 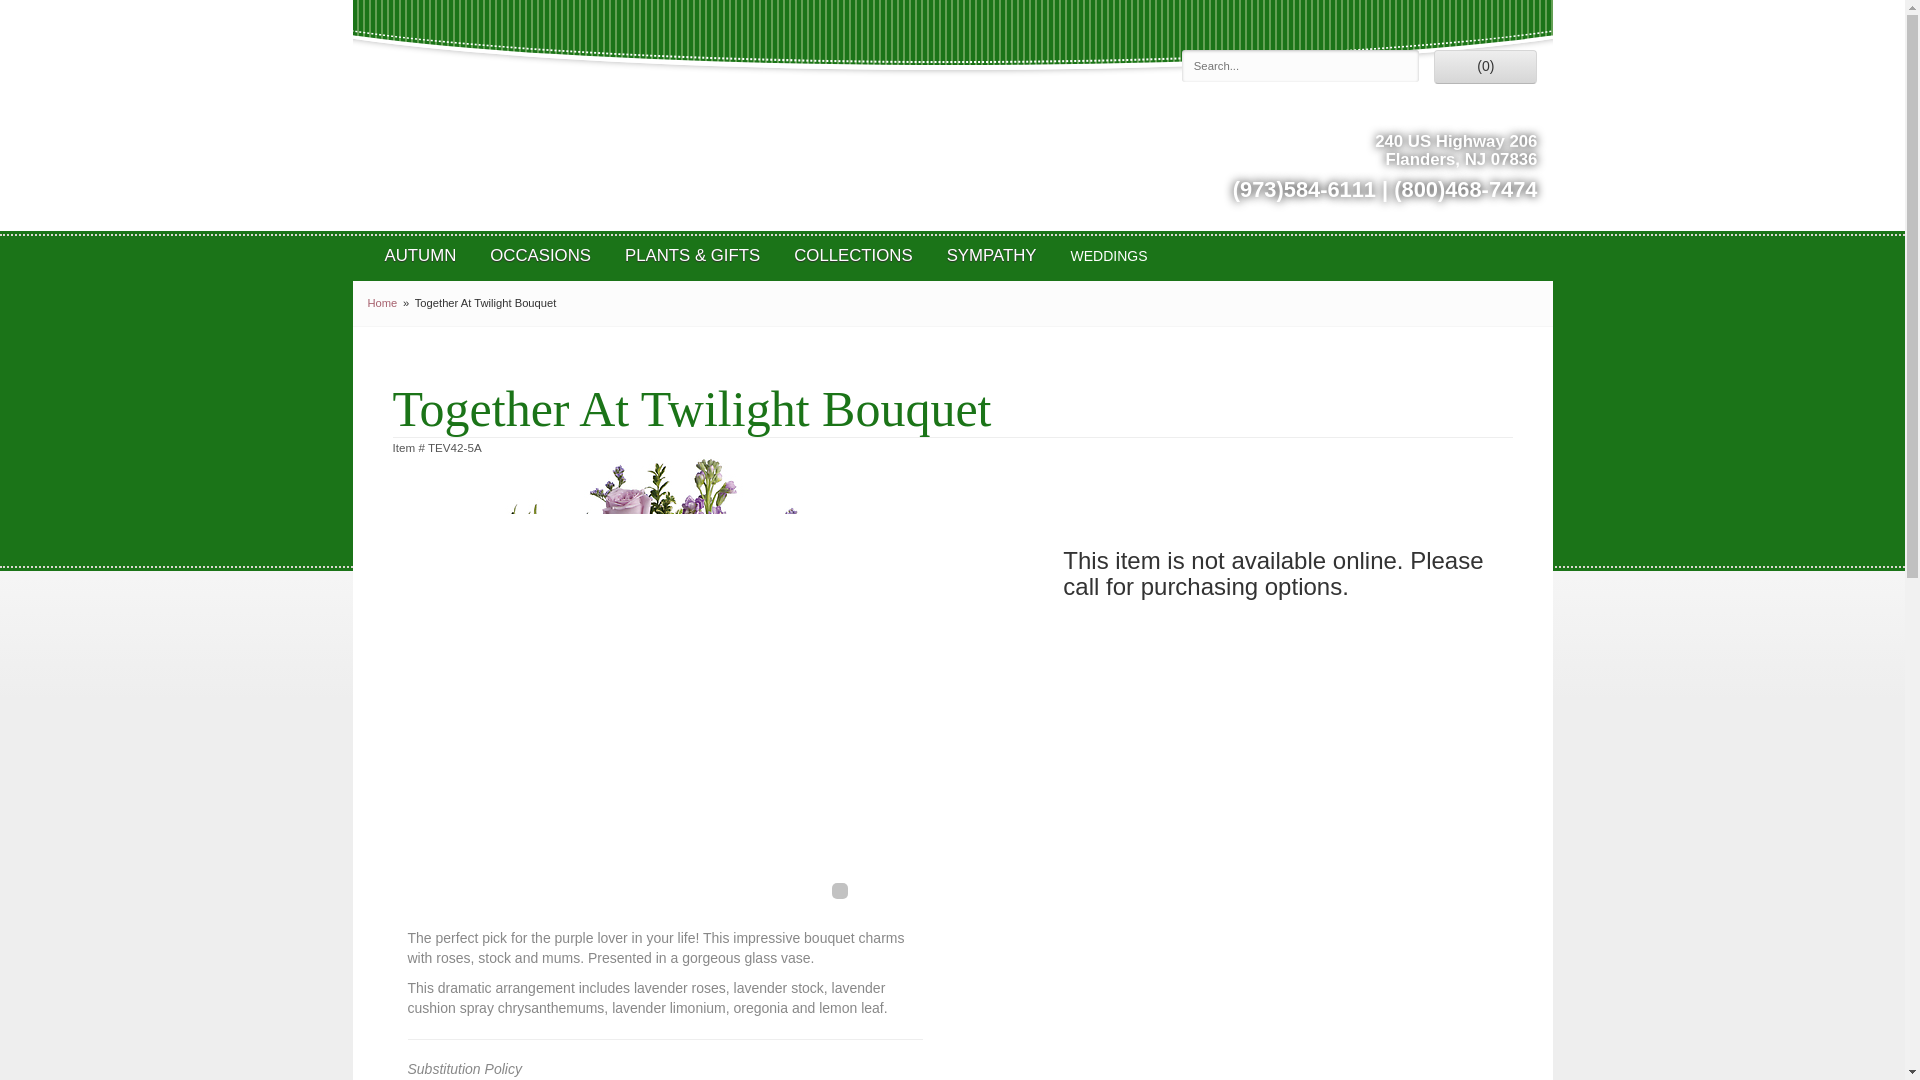 I want to click on SYMPATHY, so click(x=992, y=256).